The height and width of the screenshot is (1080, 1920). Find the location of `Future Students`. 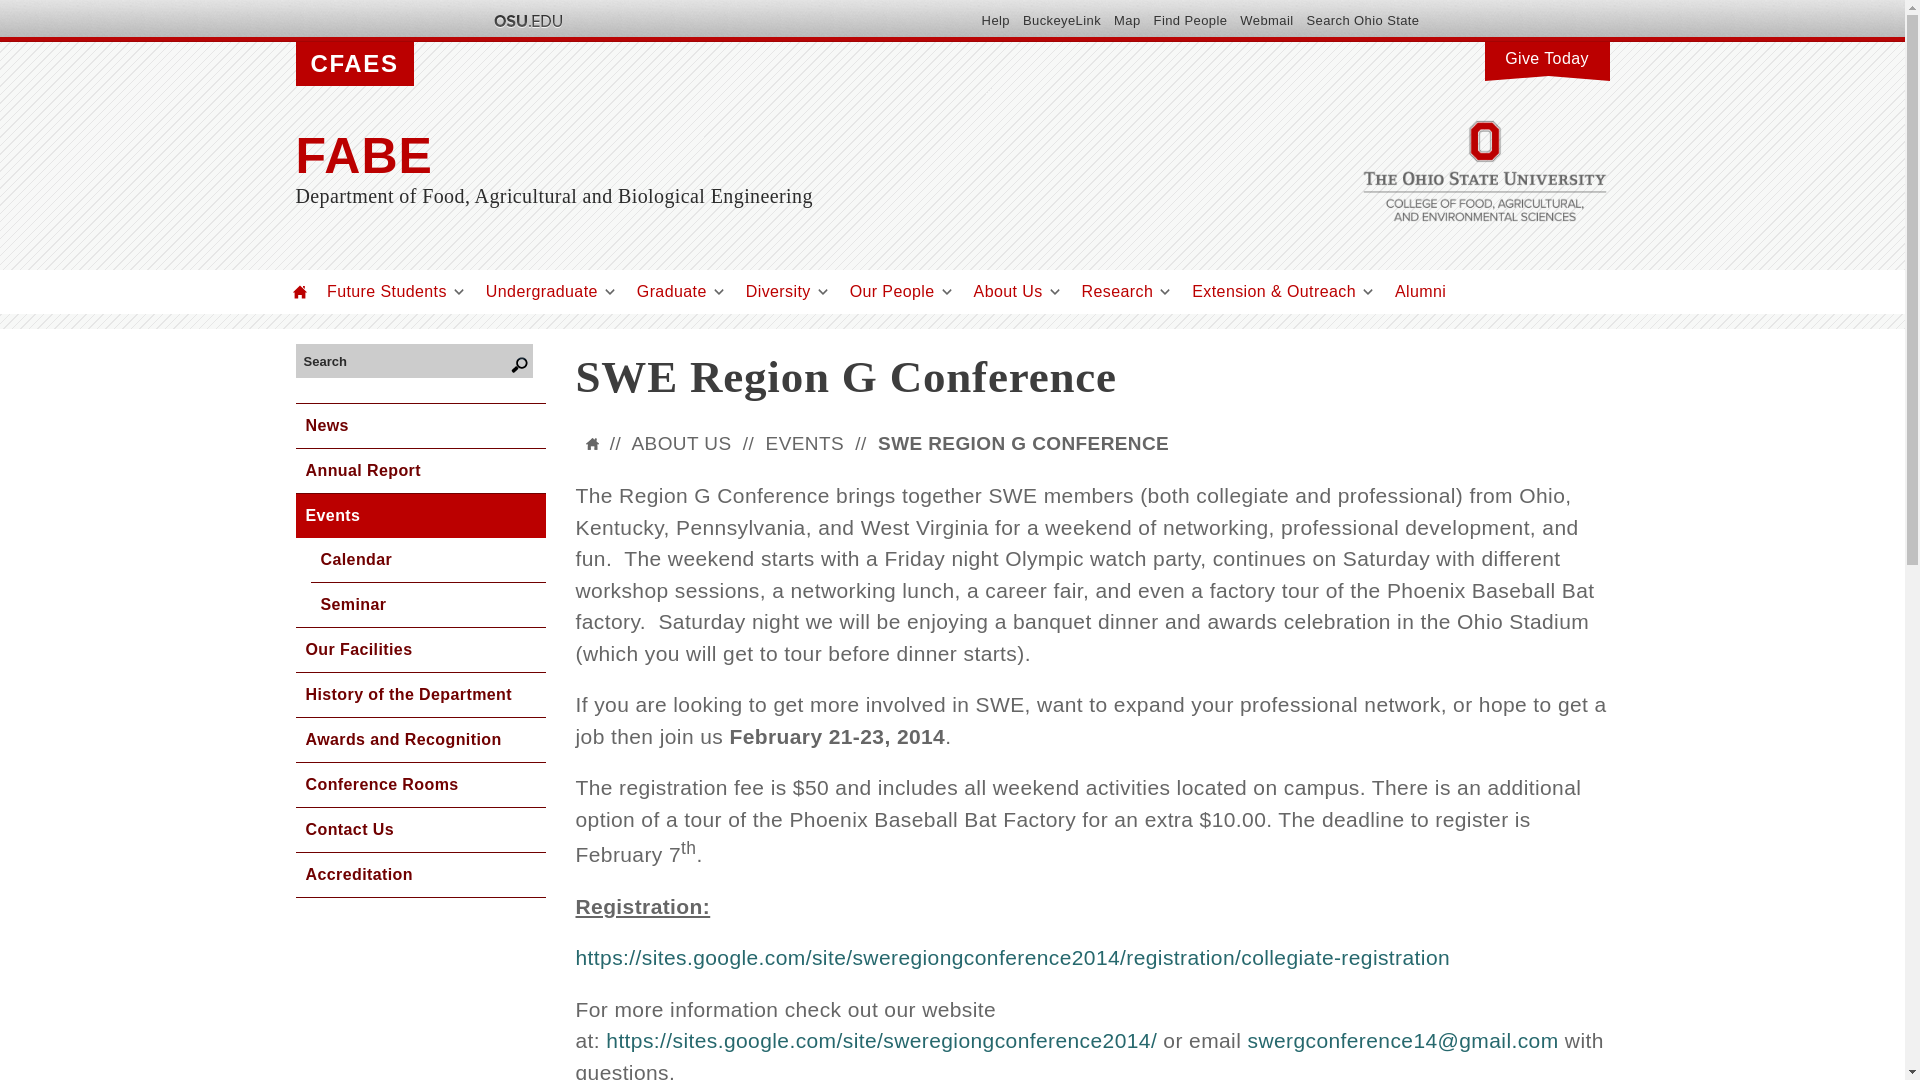

Future Students is located at coordinates (386, 291).